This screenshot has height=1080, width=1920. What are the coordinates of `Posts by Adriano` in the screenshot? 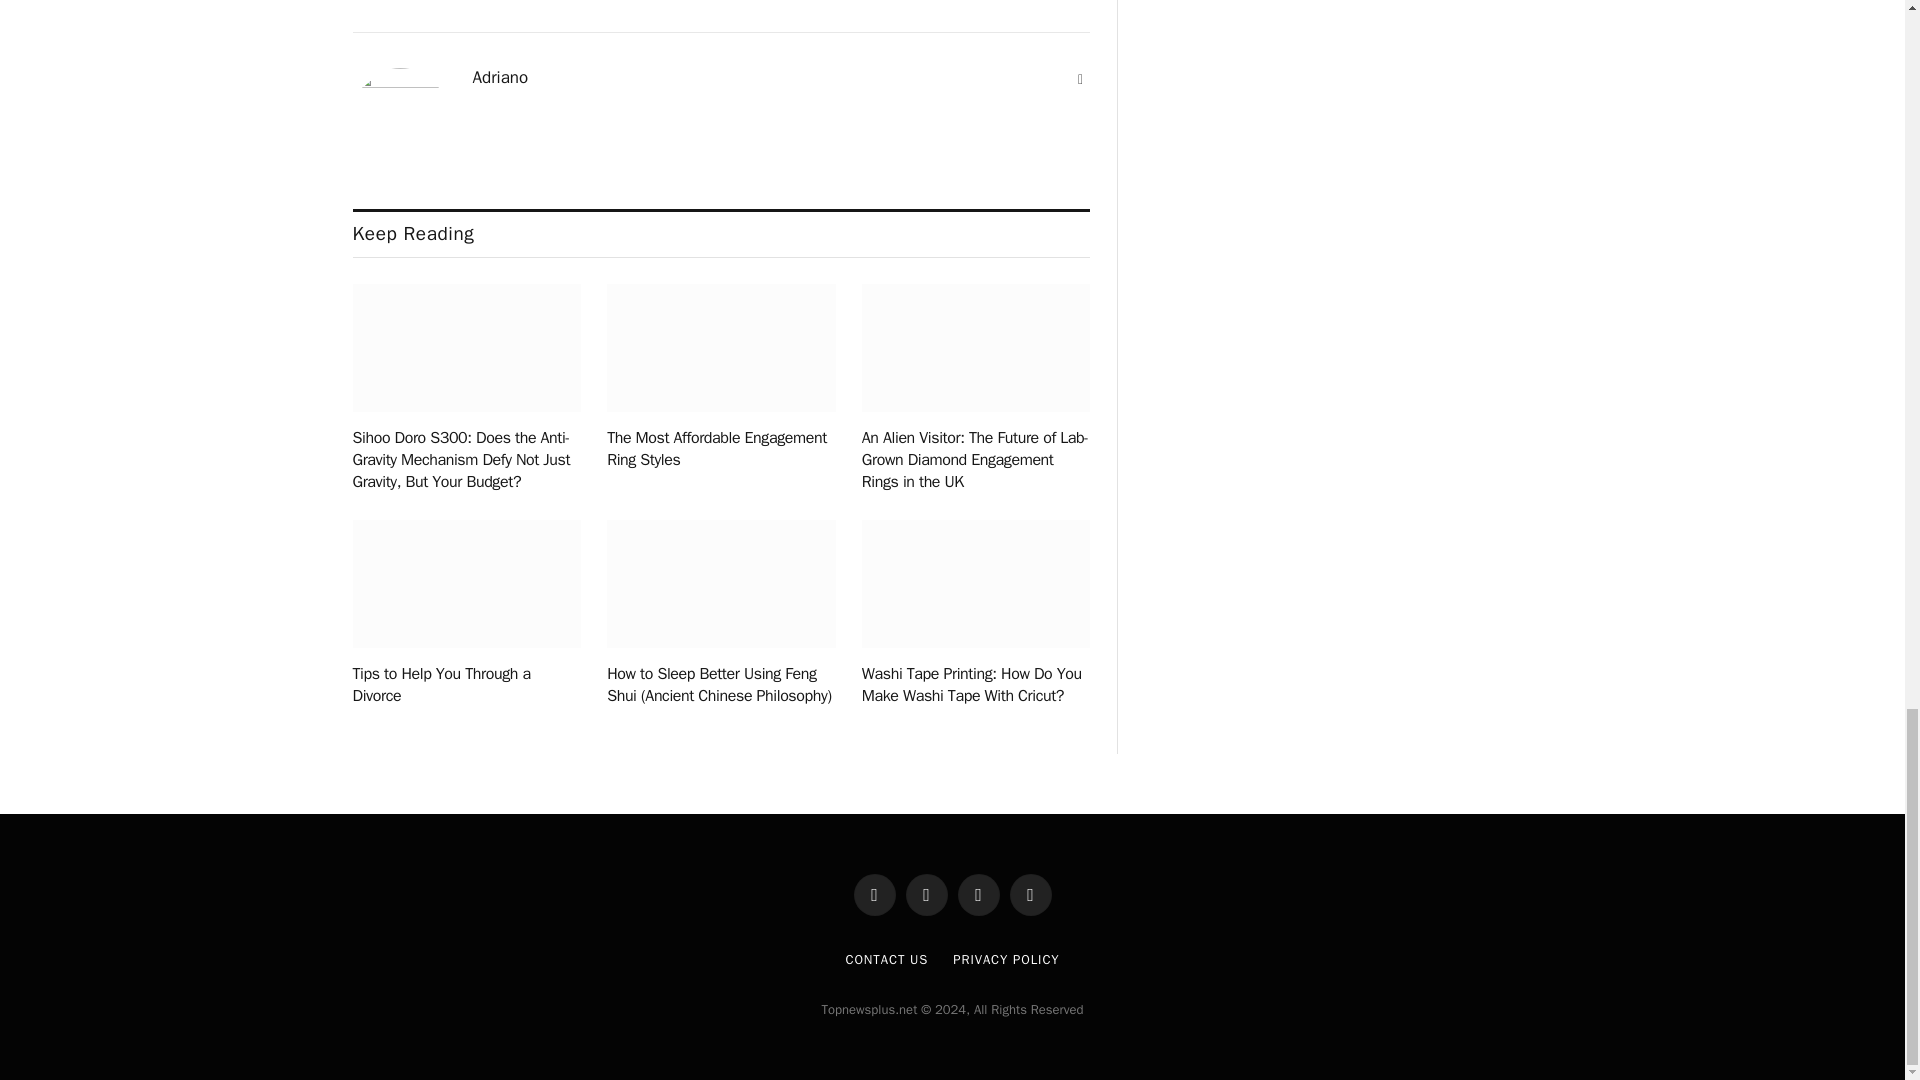 It's located at (500, 78).